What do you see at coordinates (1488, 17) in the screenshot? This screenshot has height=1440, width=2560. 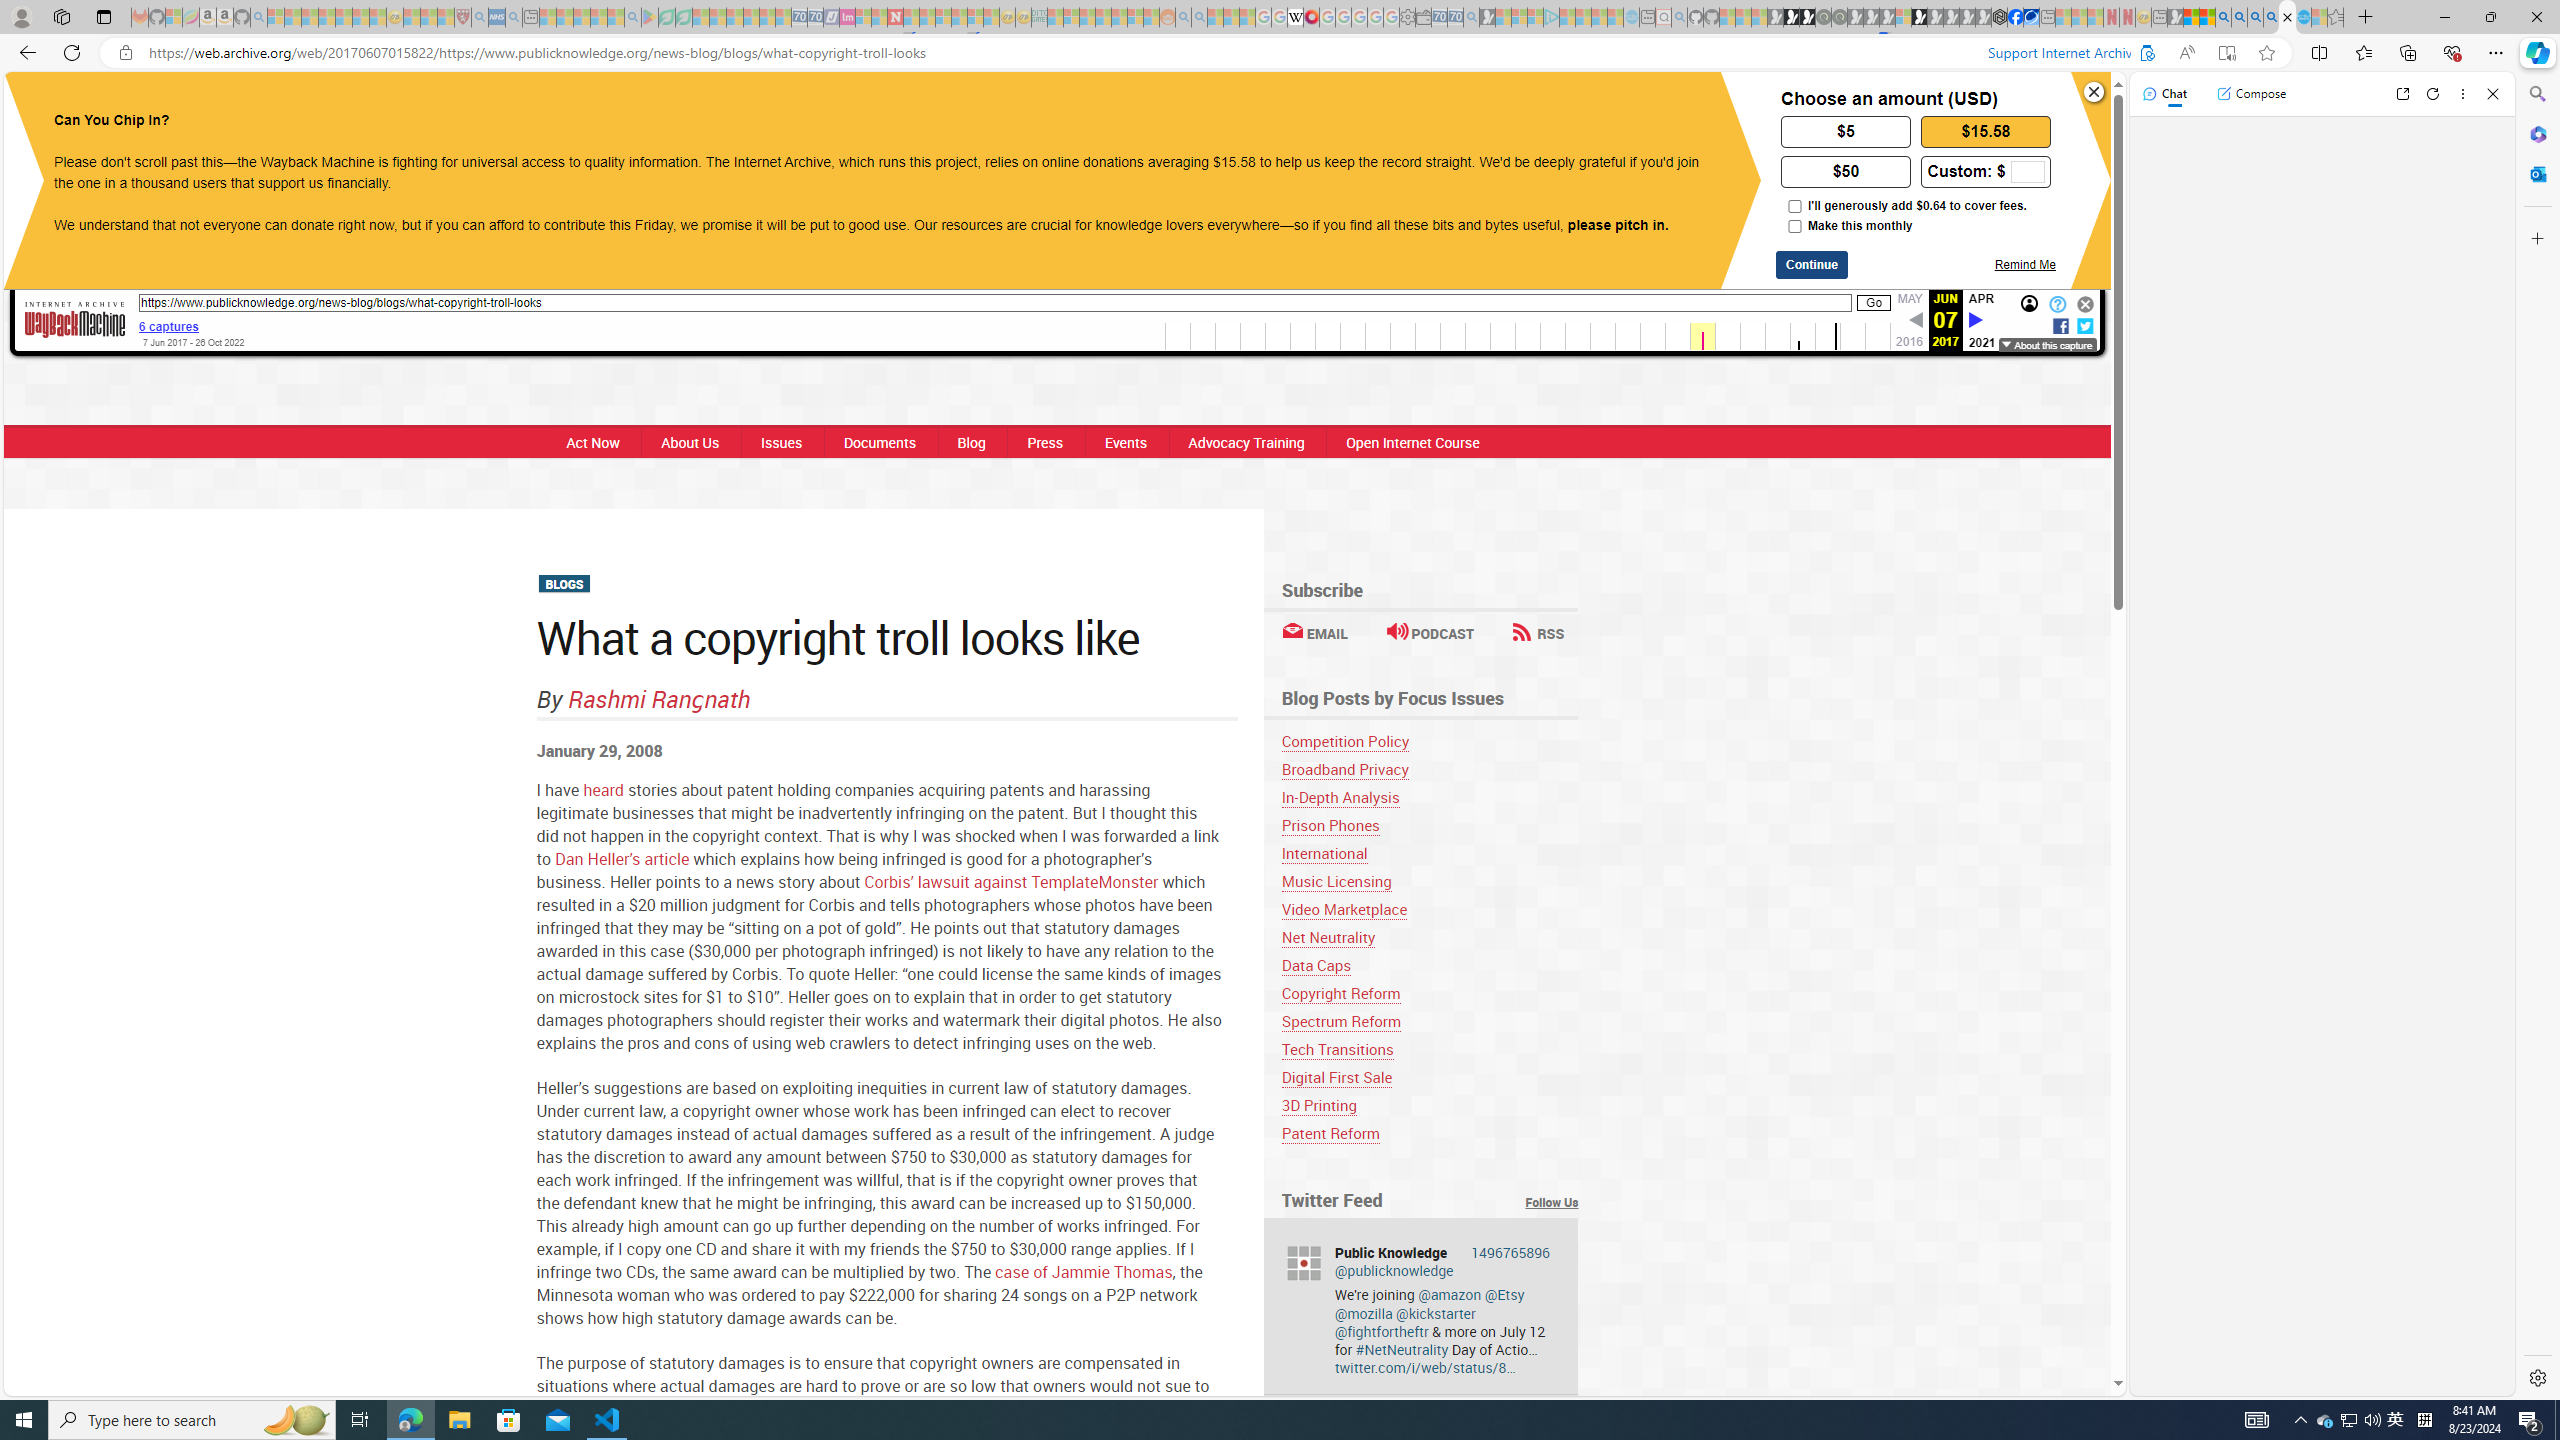 I see `Microsoft Start Gaming - Sleeping` at bounding box center [1488, 17].